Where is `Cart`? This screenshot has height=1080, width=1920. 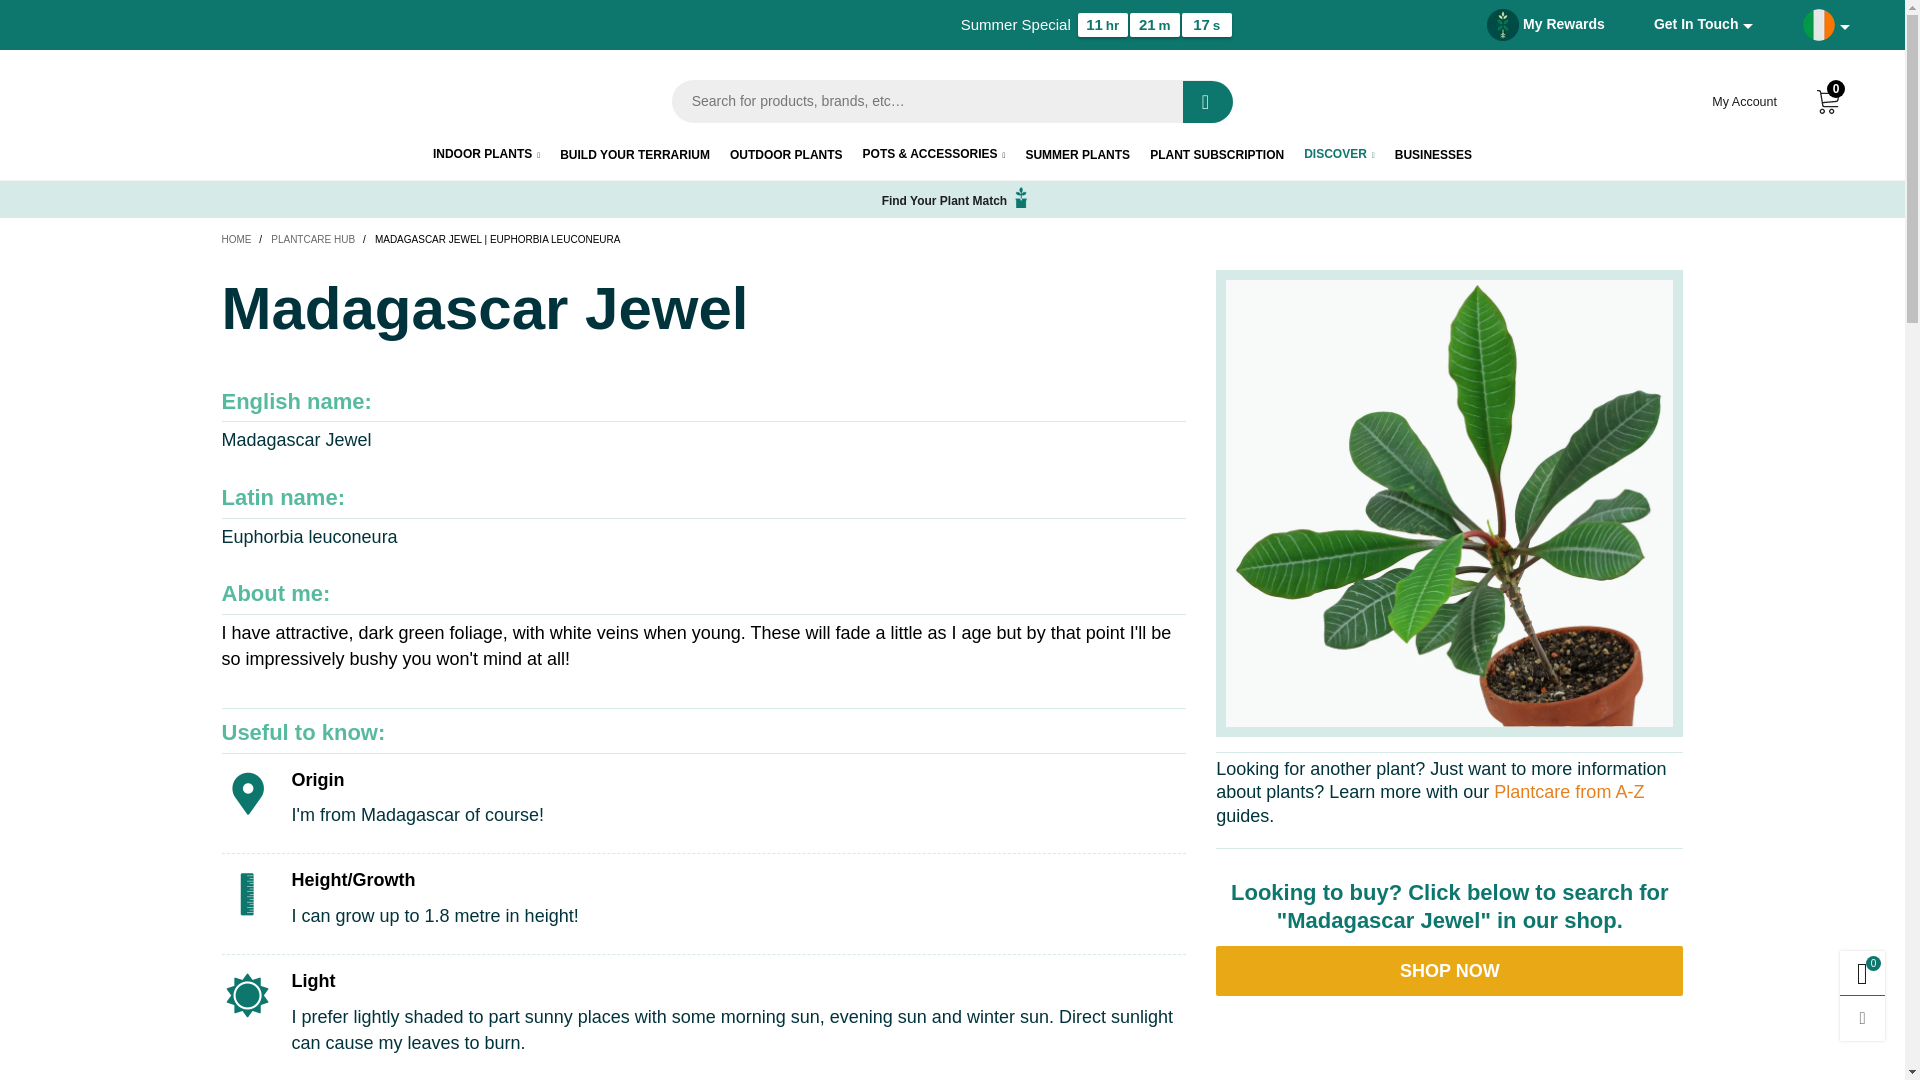 Cart is located at coordinates (1828, 102).